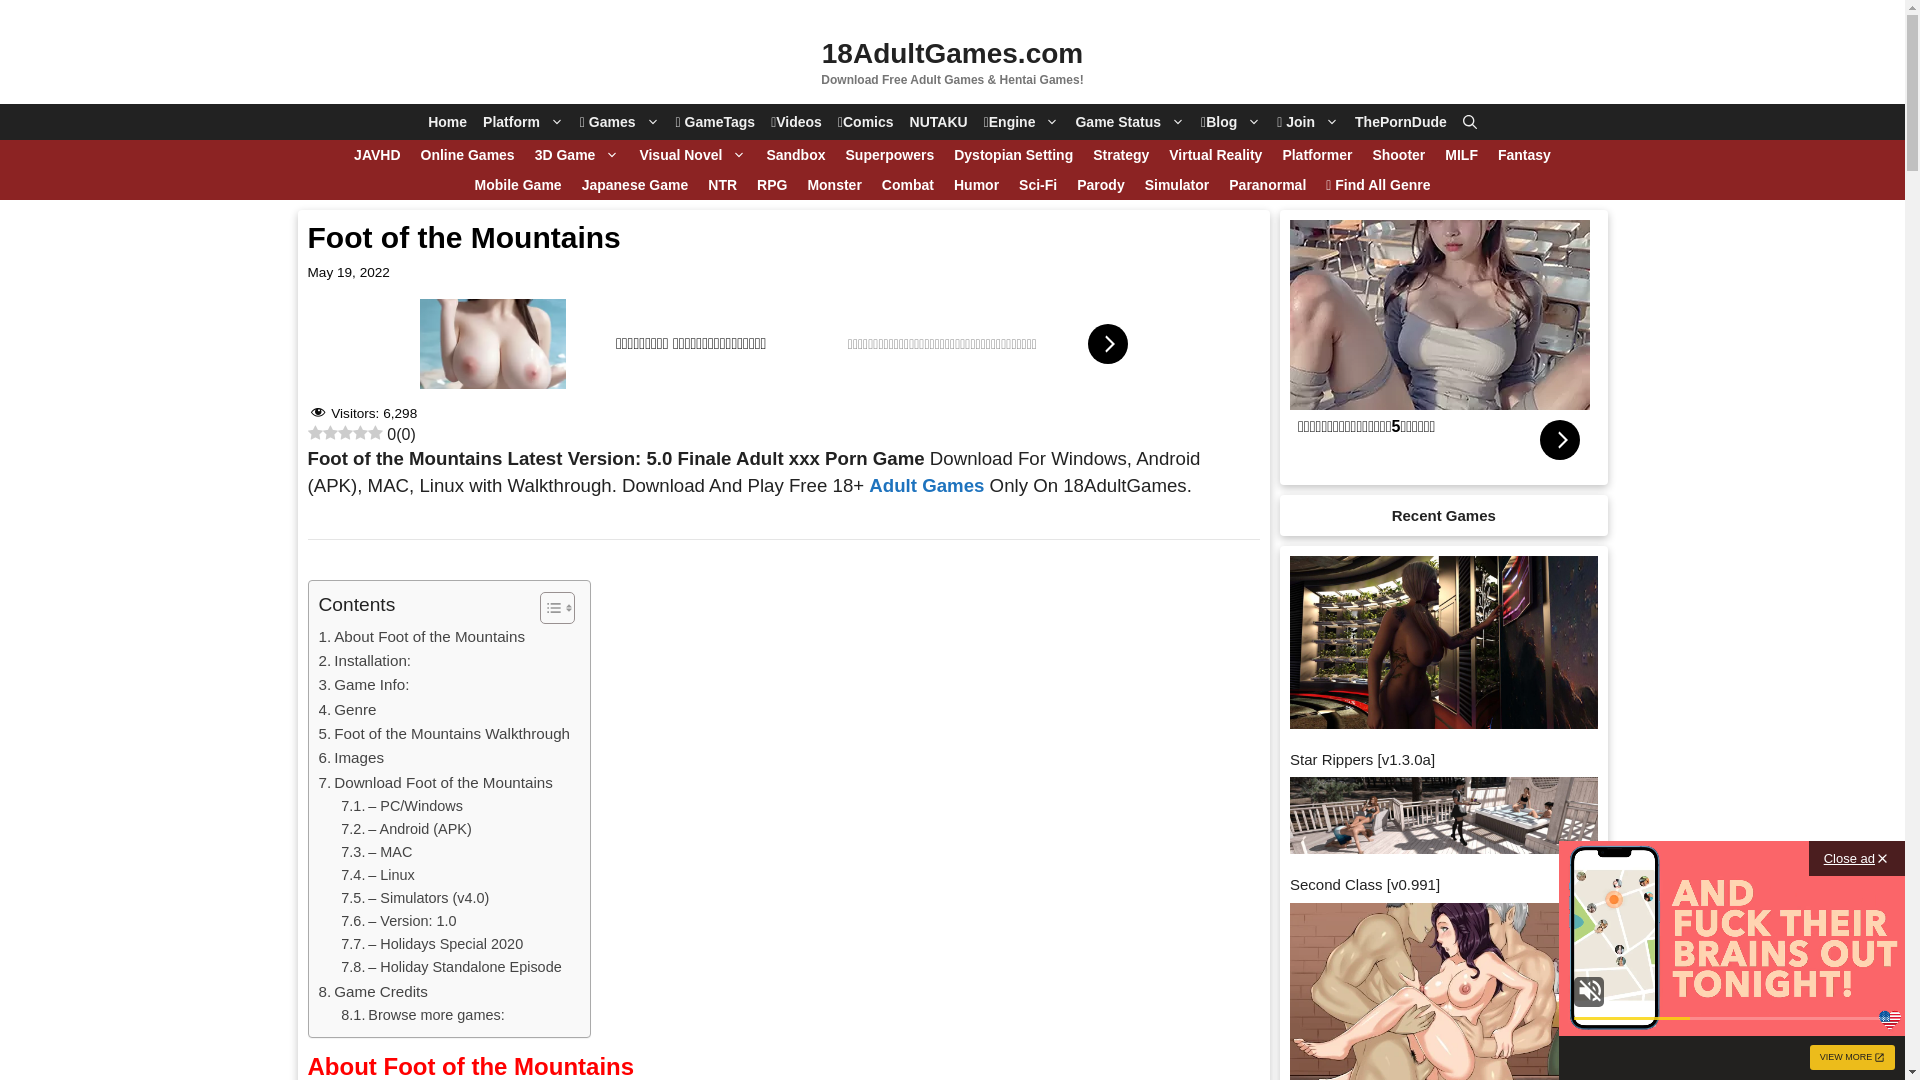 Image resolution: width=1920 pixels, height=1080 pixels. What do you see at coordinates (518, 185) in the screenshot?
I see `Mobile Game` at bounding box center [518, 185].